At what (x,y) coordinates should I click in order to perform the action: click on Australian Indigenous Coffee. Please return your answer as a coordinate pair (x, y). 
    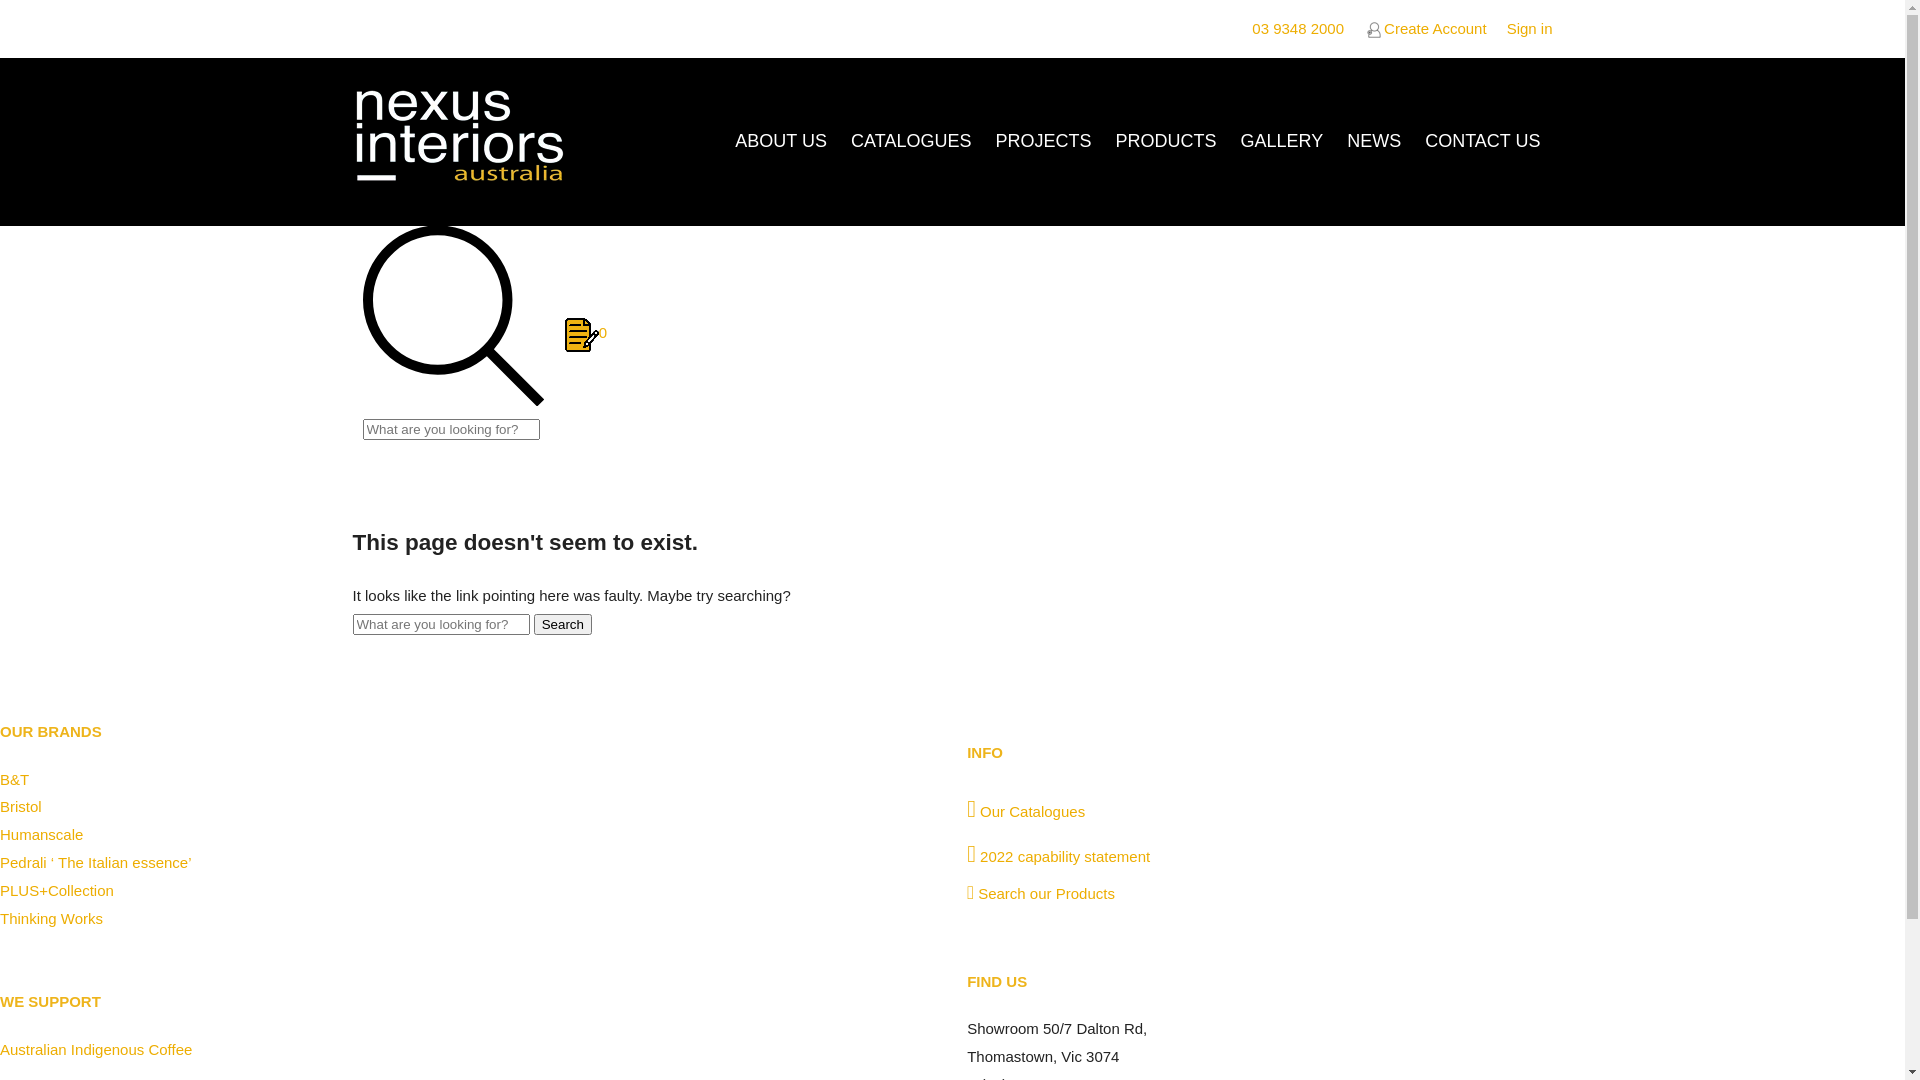
    Looking at the image, I should click on (96, 1050).